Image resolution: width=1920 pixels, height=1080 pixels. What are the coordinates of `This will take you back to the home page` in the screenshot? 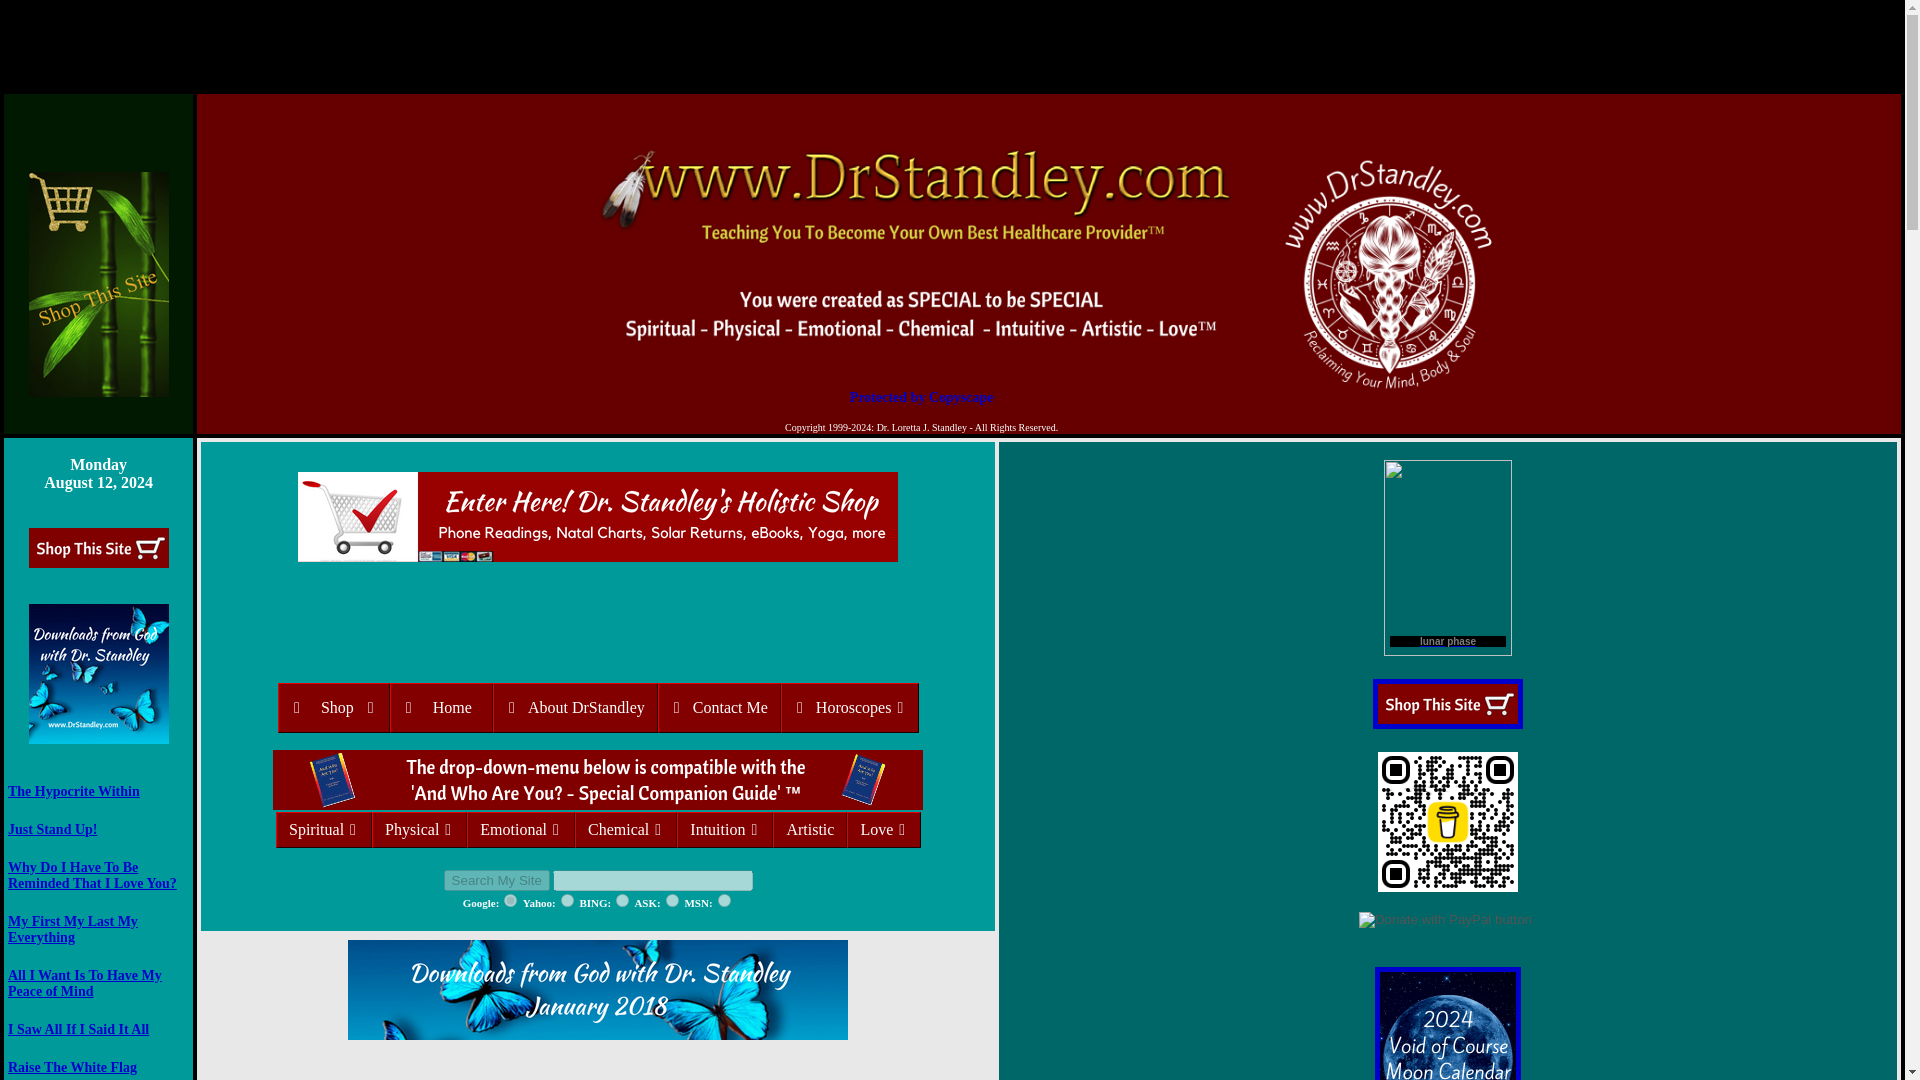 It's located at (921, 242).